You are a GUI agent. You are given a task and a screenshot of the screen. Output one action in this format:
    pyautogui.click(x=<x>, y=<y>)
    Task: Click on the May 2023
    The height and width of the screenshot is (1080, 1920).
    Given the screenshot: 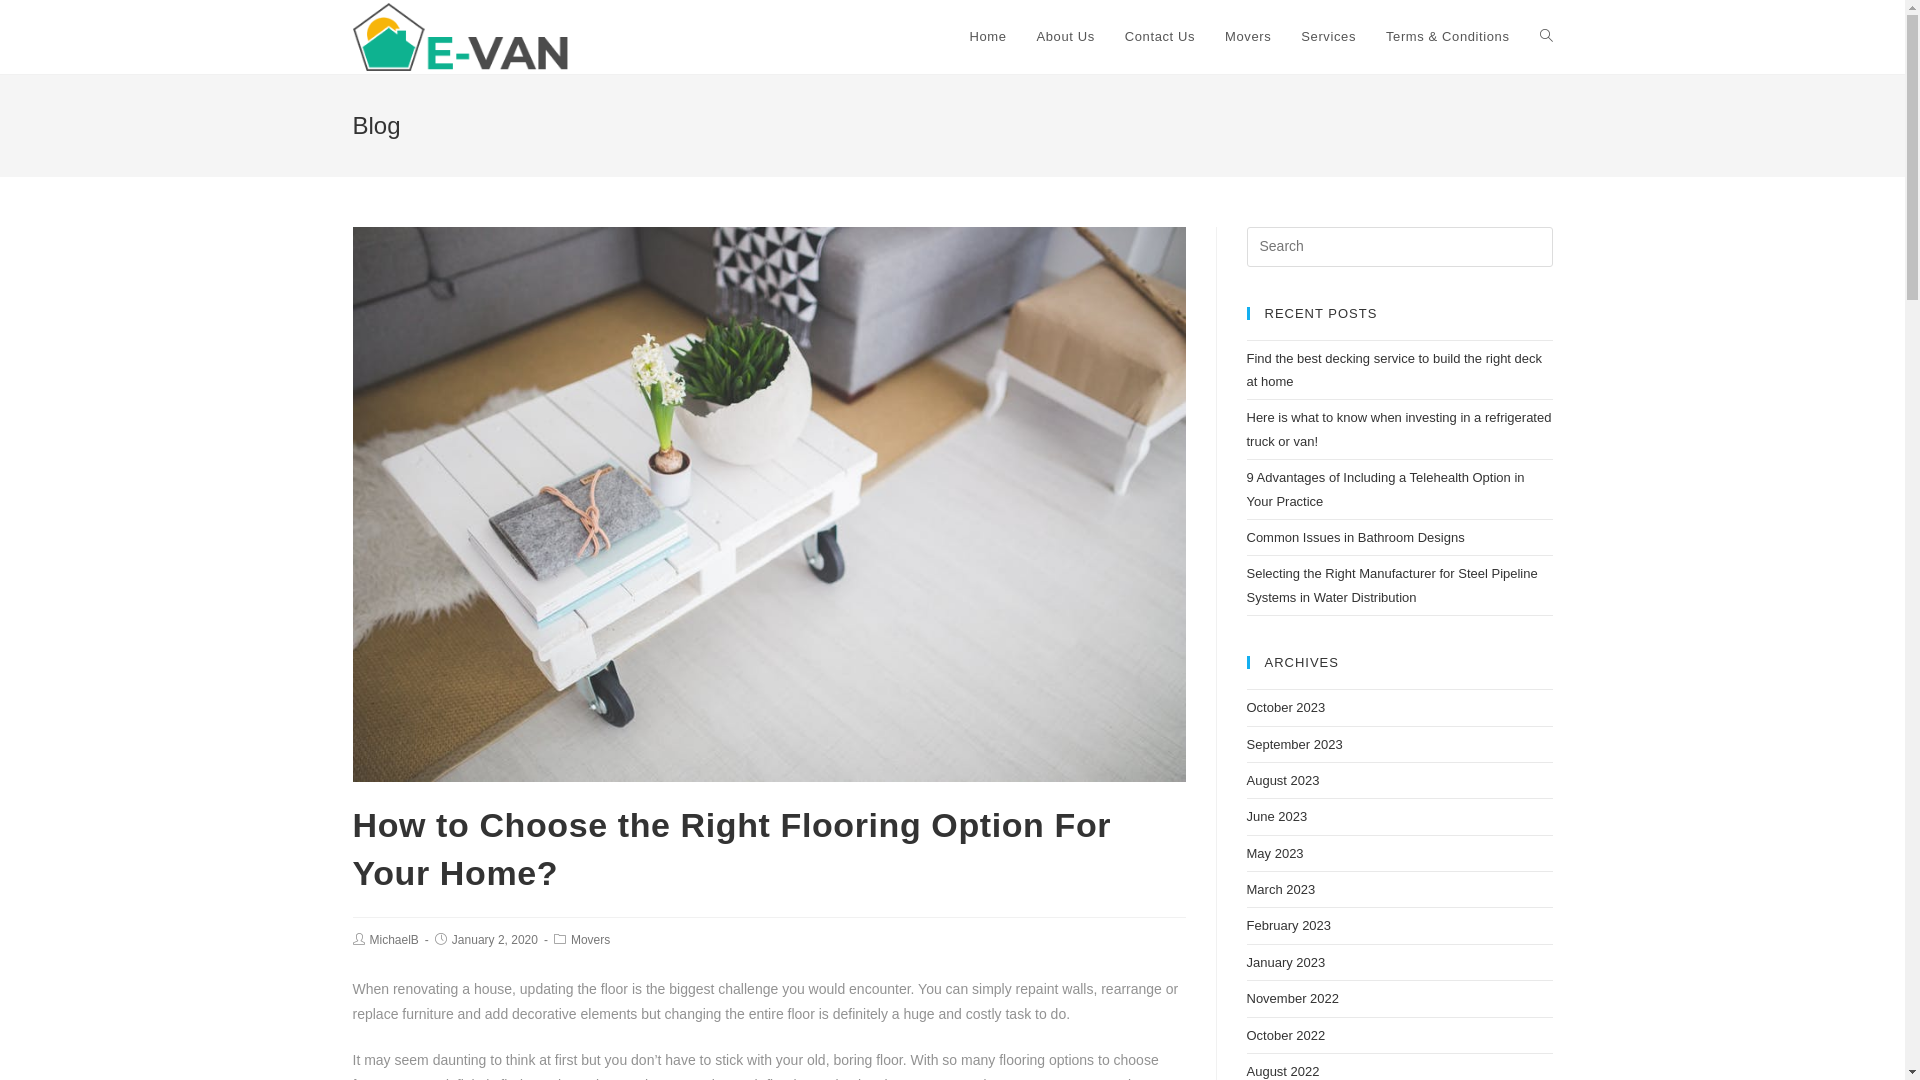 What is the action you would take?
    pyautogui.click(x=1274, y=854)
    